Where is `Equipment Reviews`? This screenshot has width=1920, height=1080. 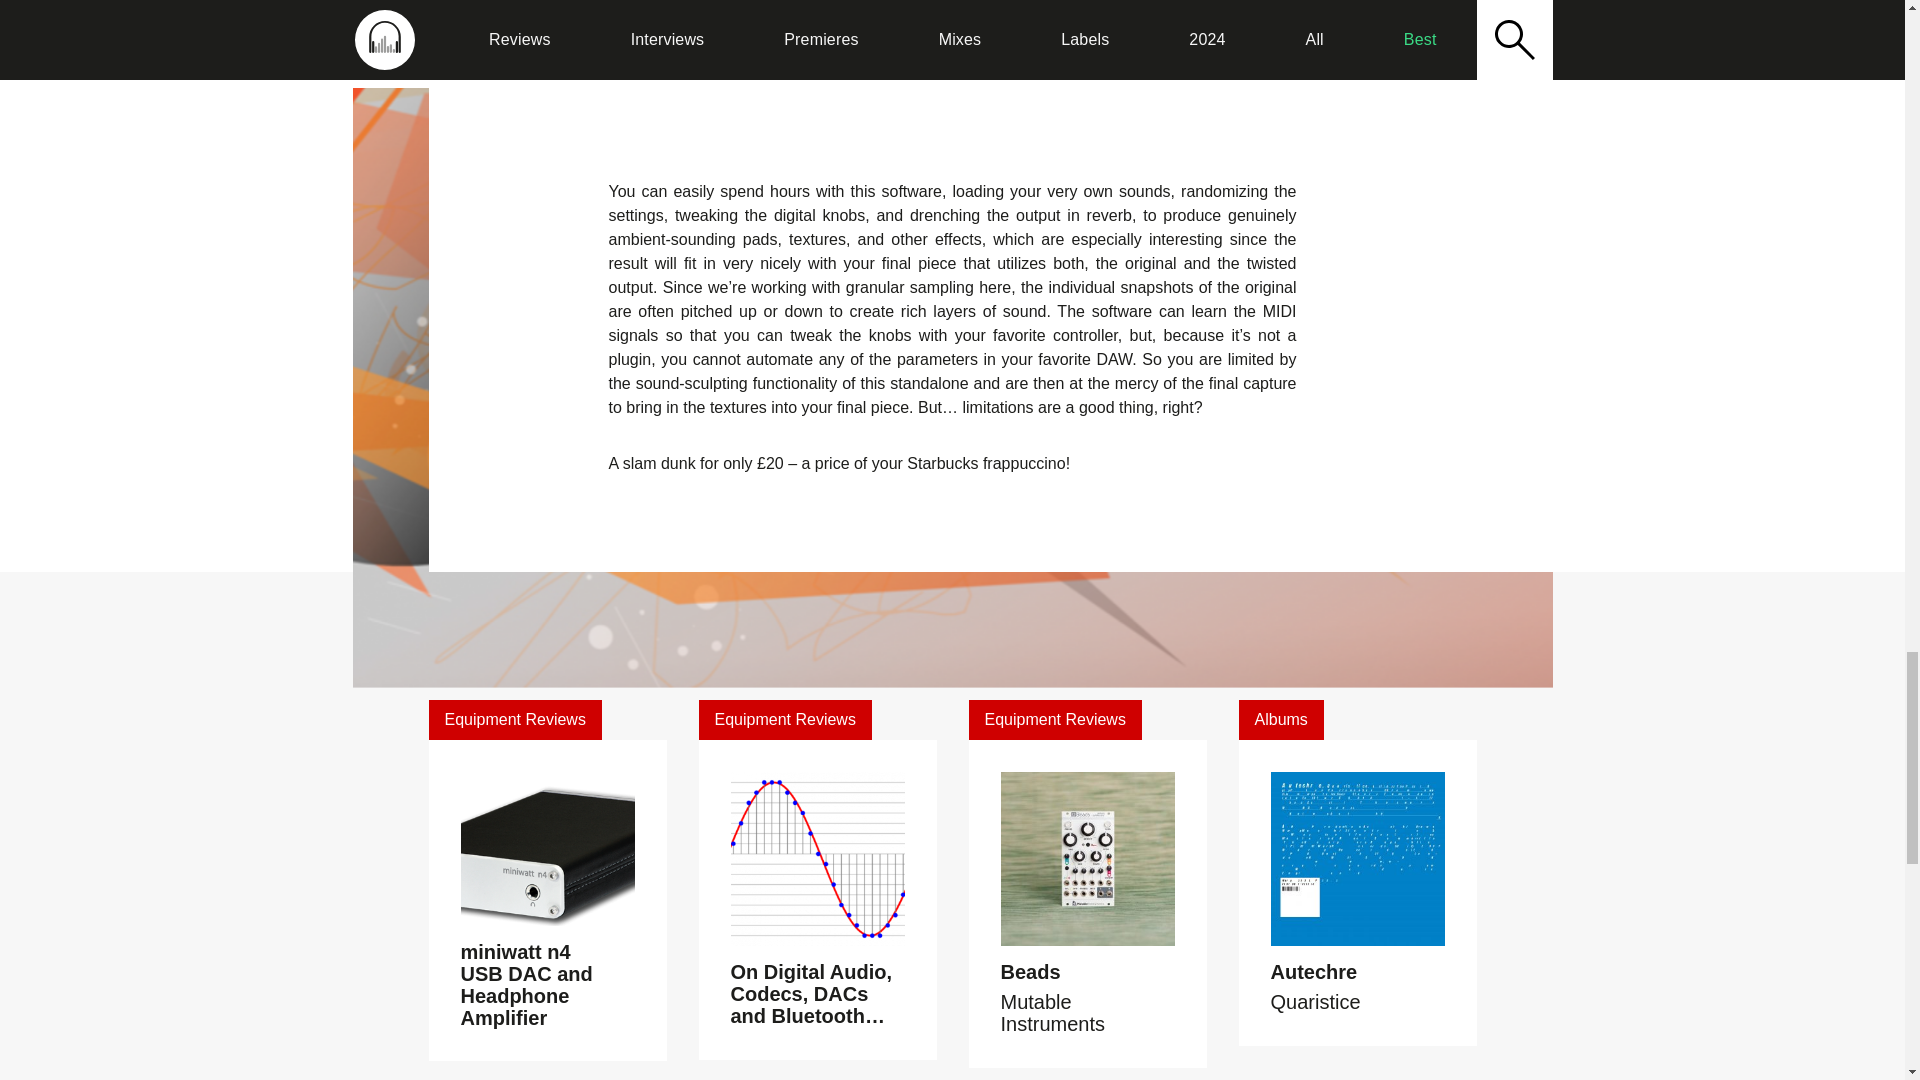 Equipment Reviews is located at coordinates (1054, 719).